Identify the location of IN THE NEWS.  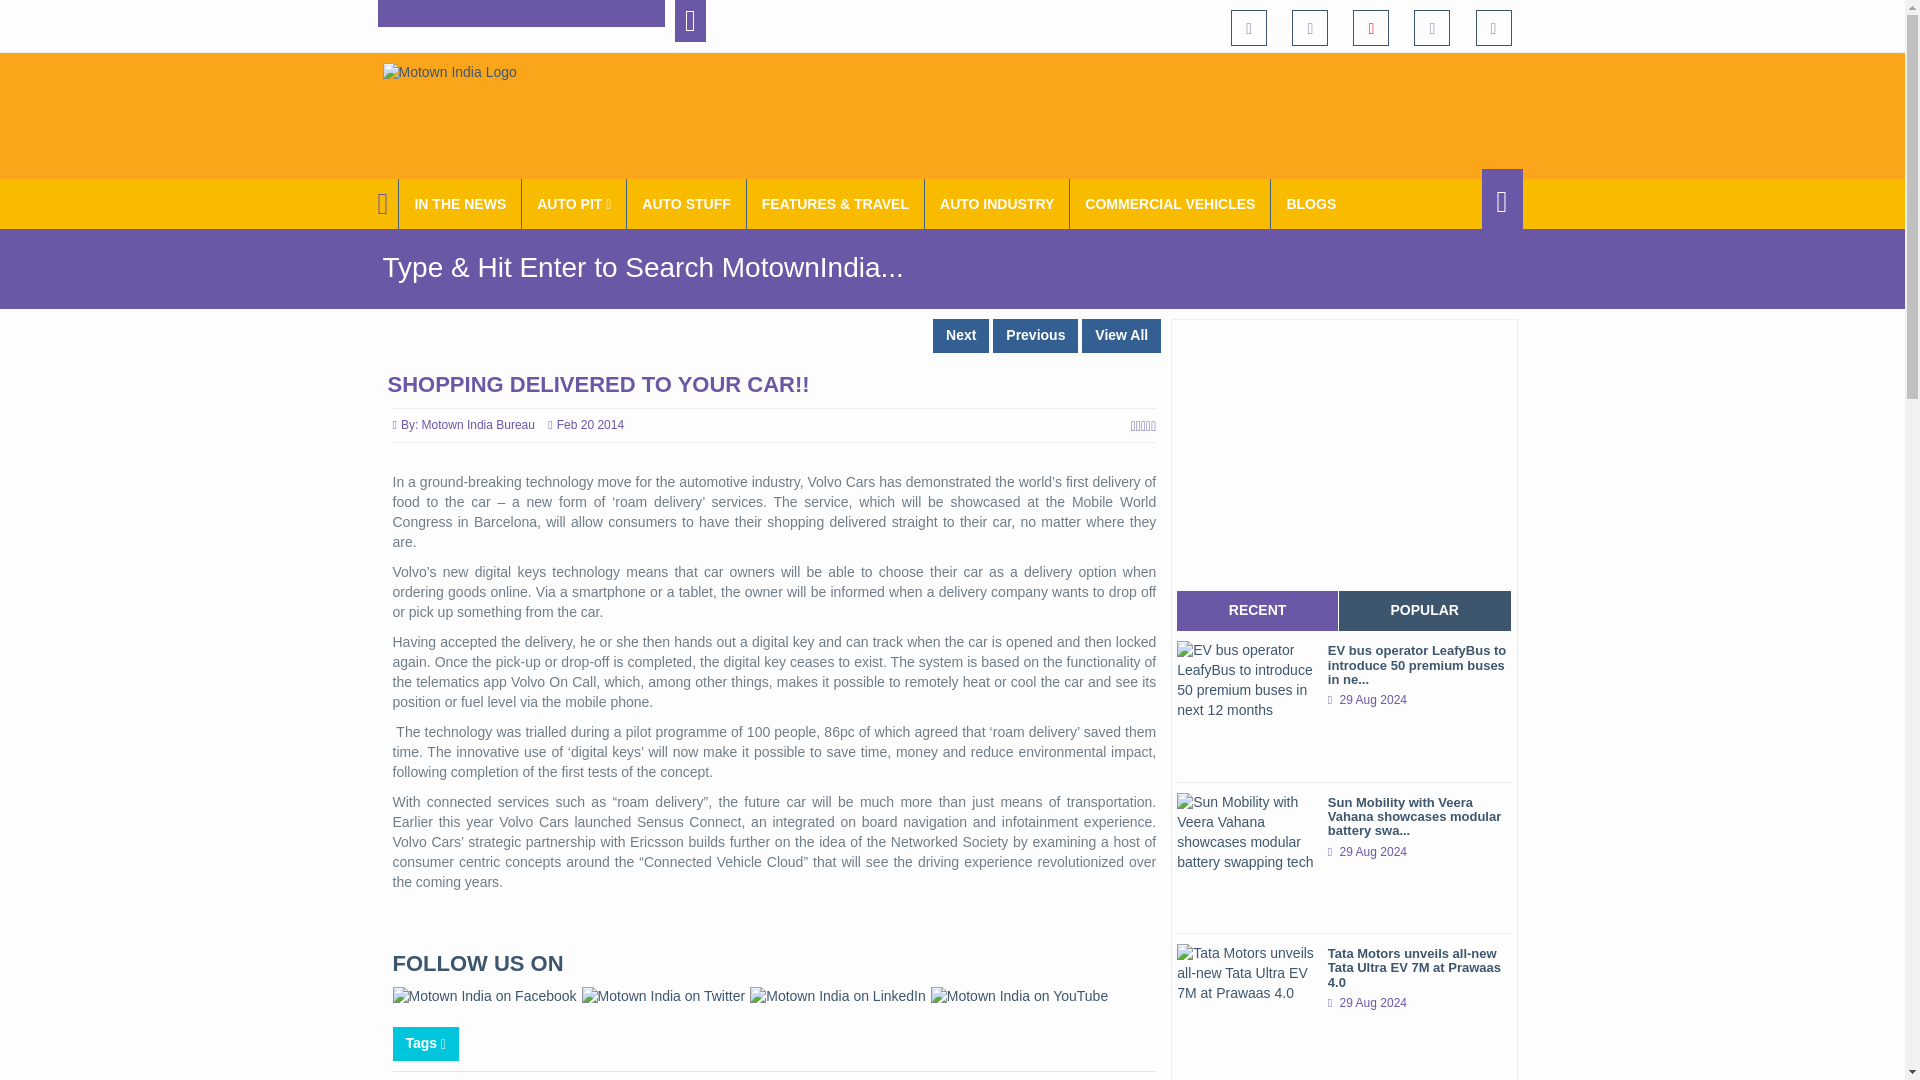
(460, 204).